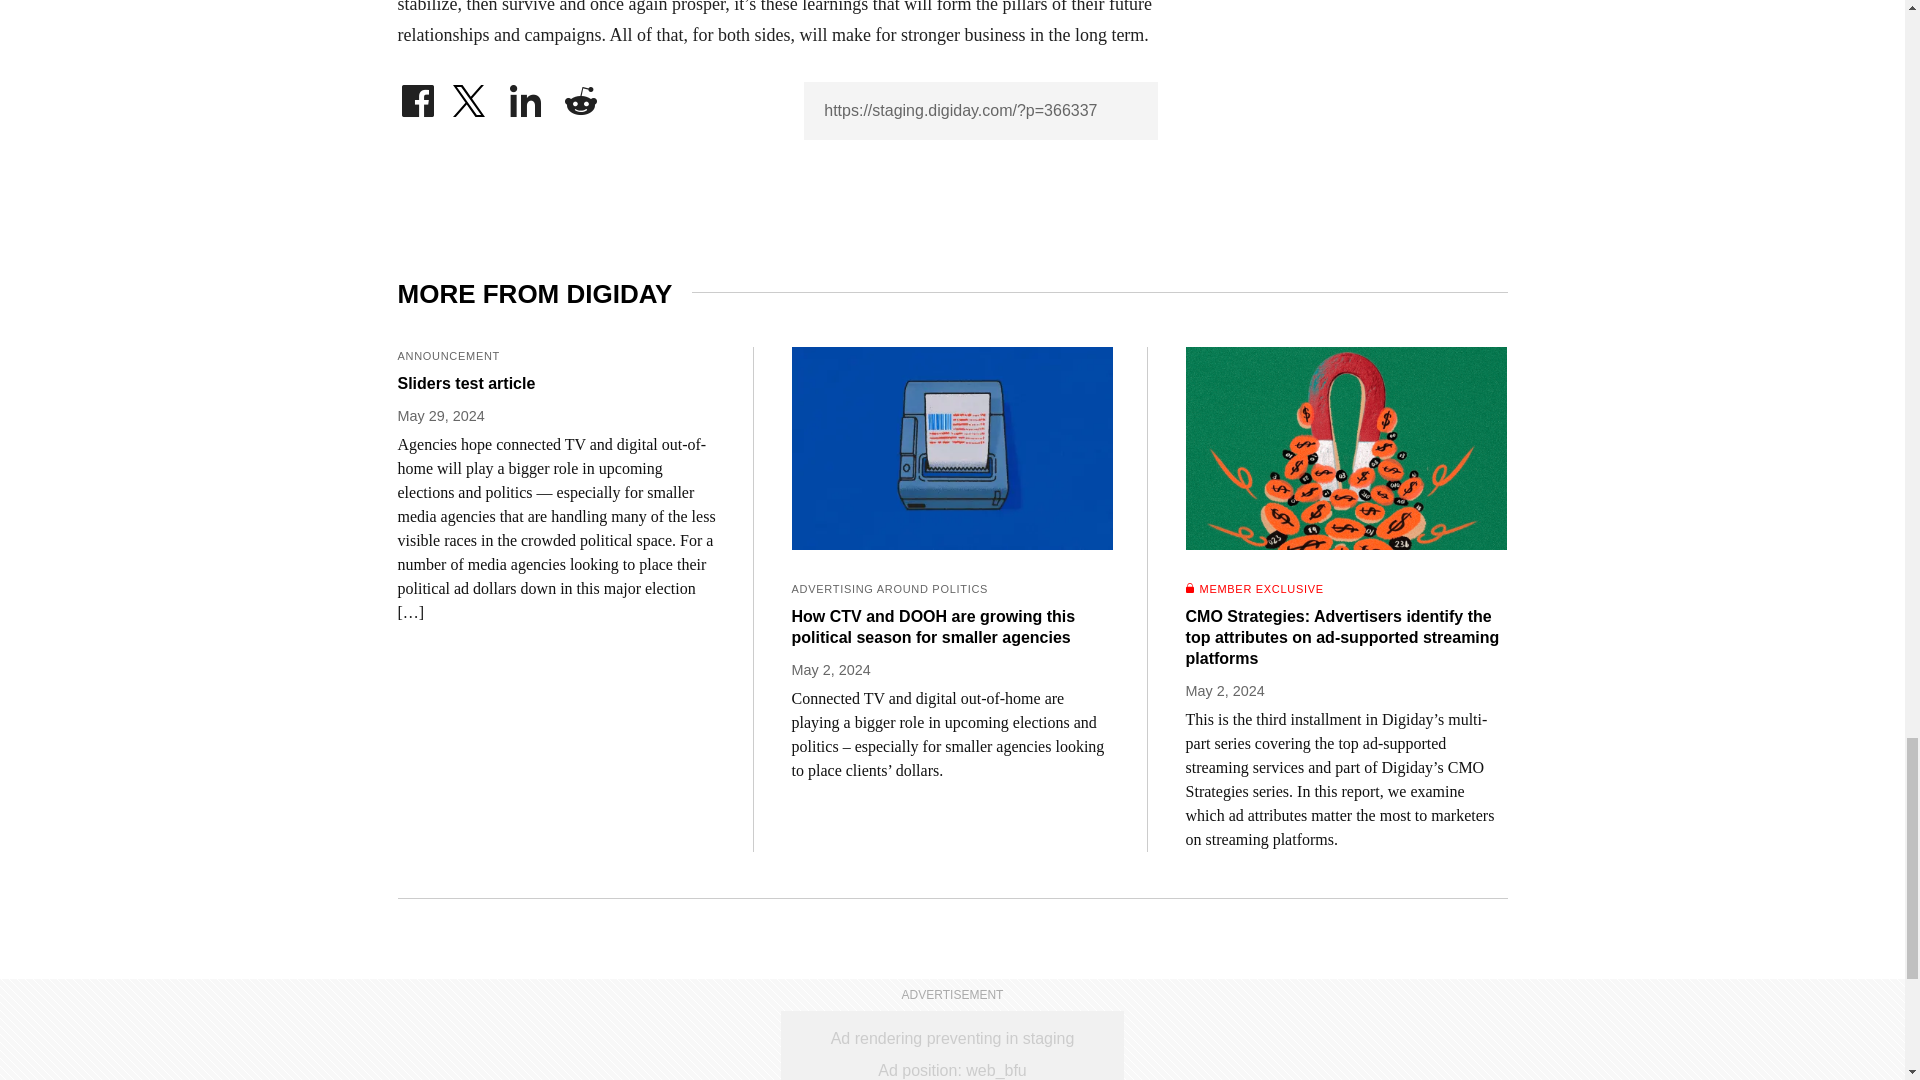 This screenshot has width=1920, height=1080. I want to click on Sliders test article, so click(558, 383).